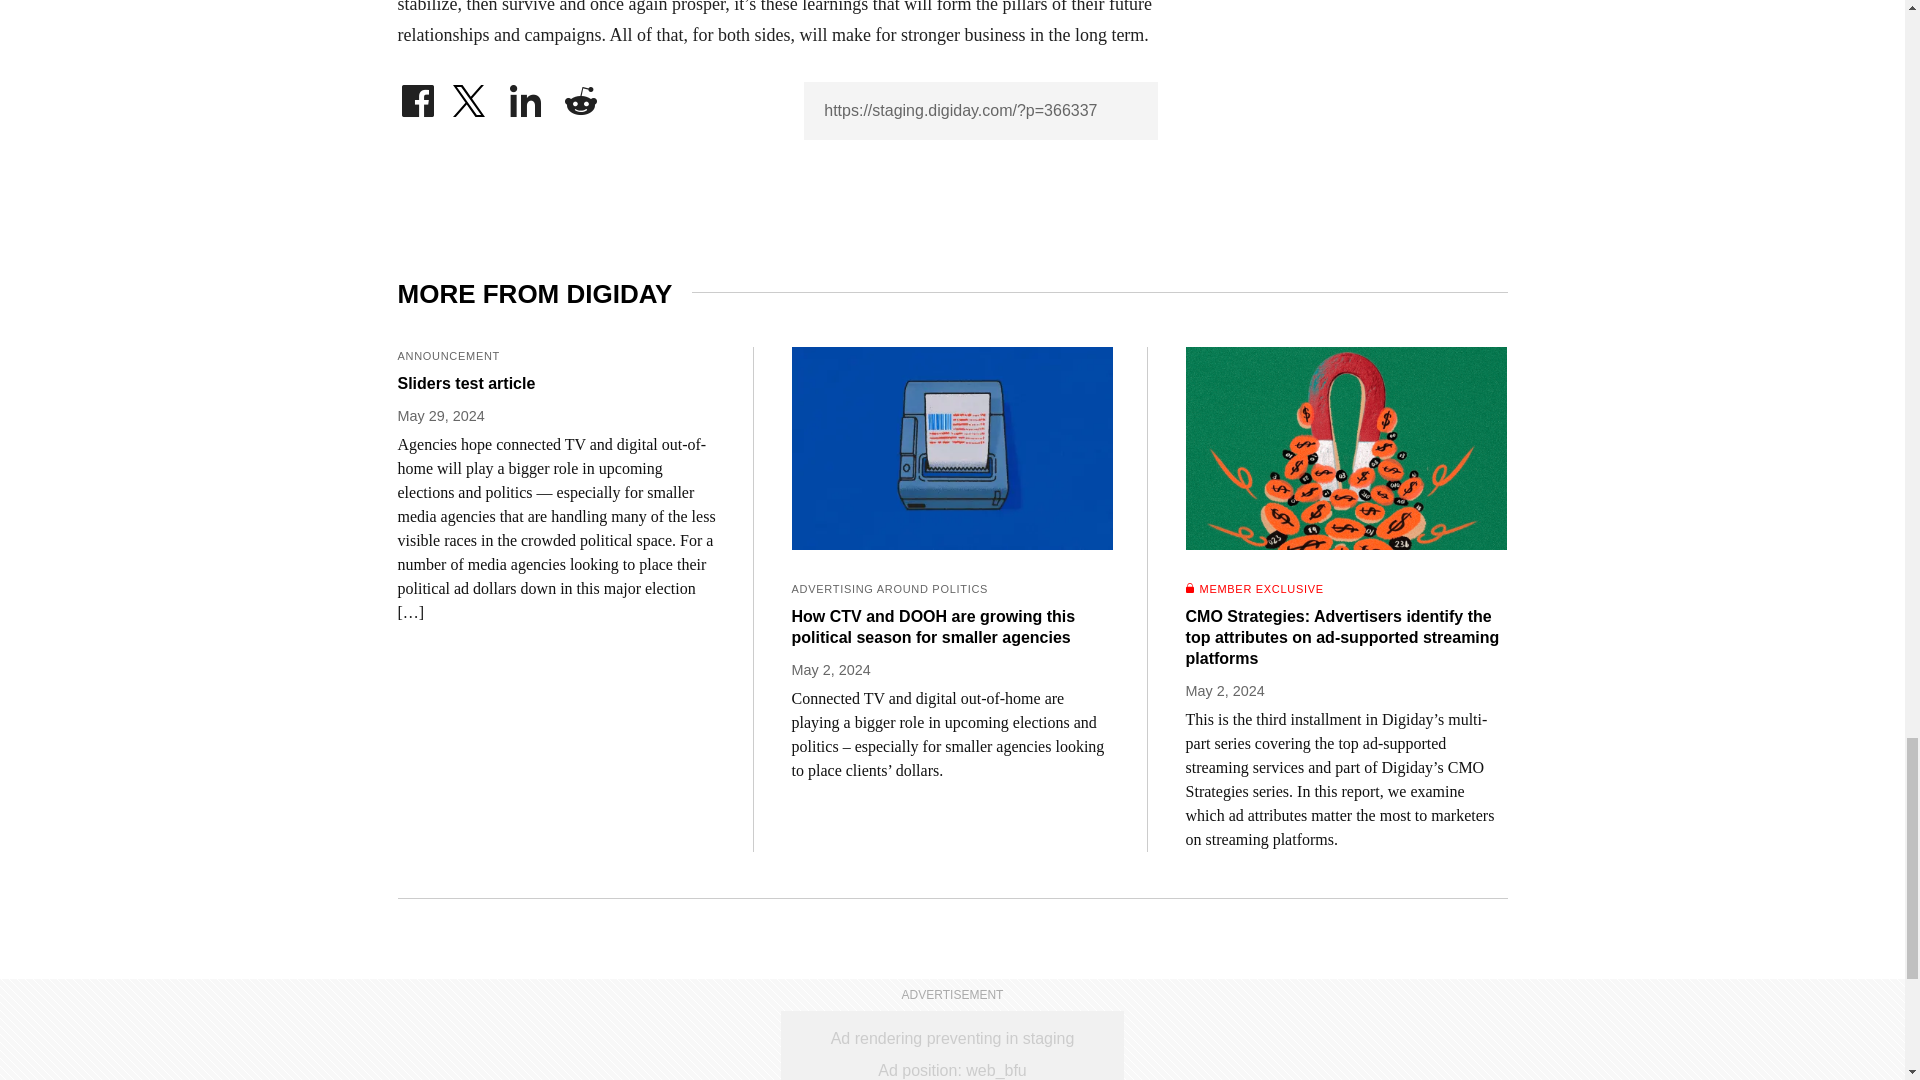 This screenshot has width=1920, height=1080. I want to click on Sliders test article, so click(558, 383).